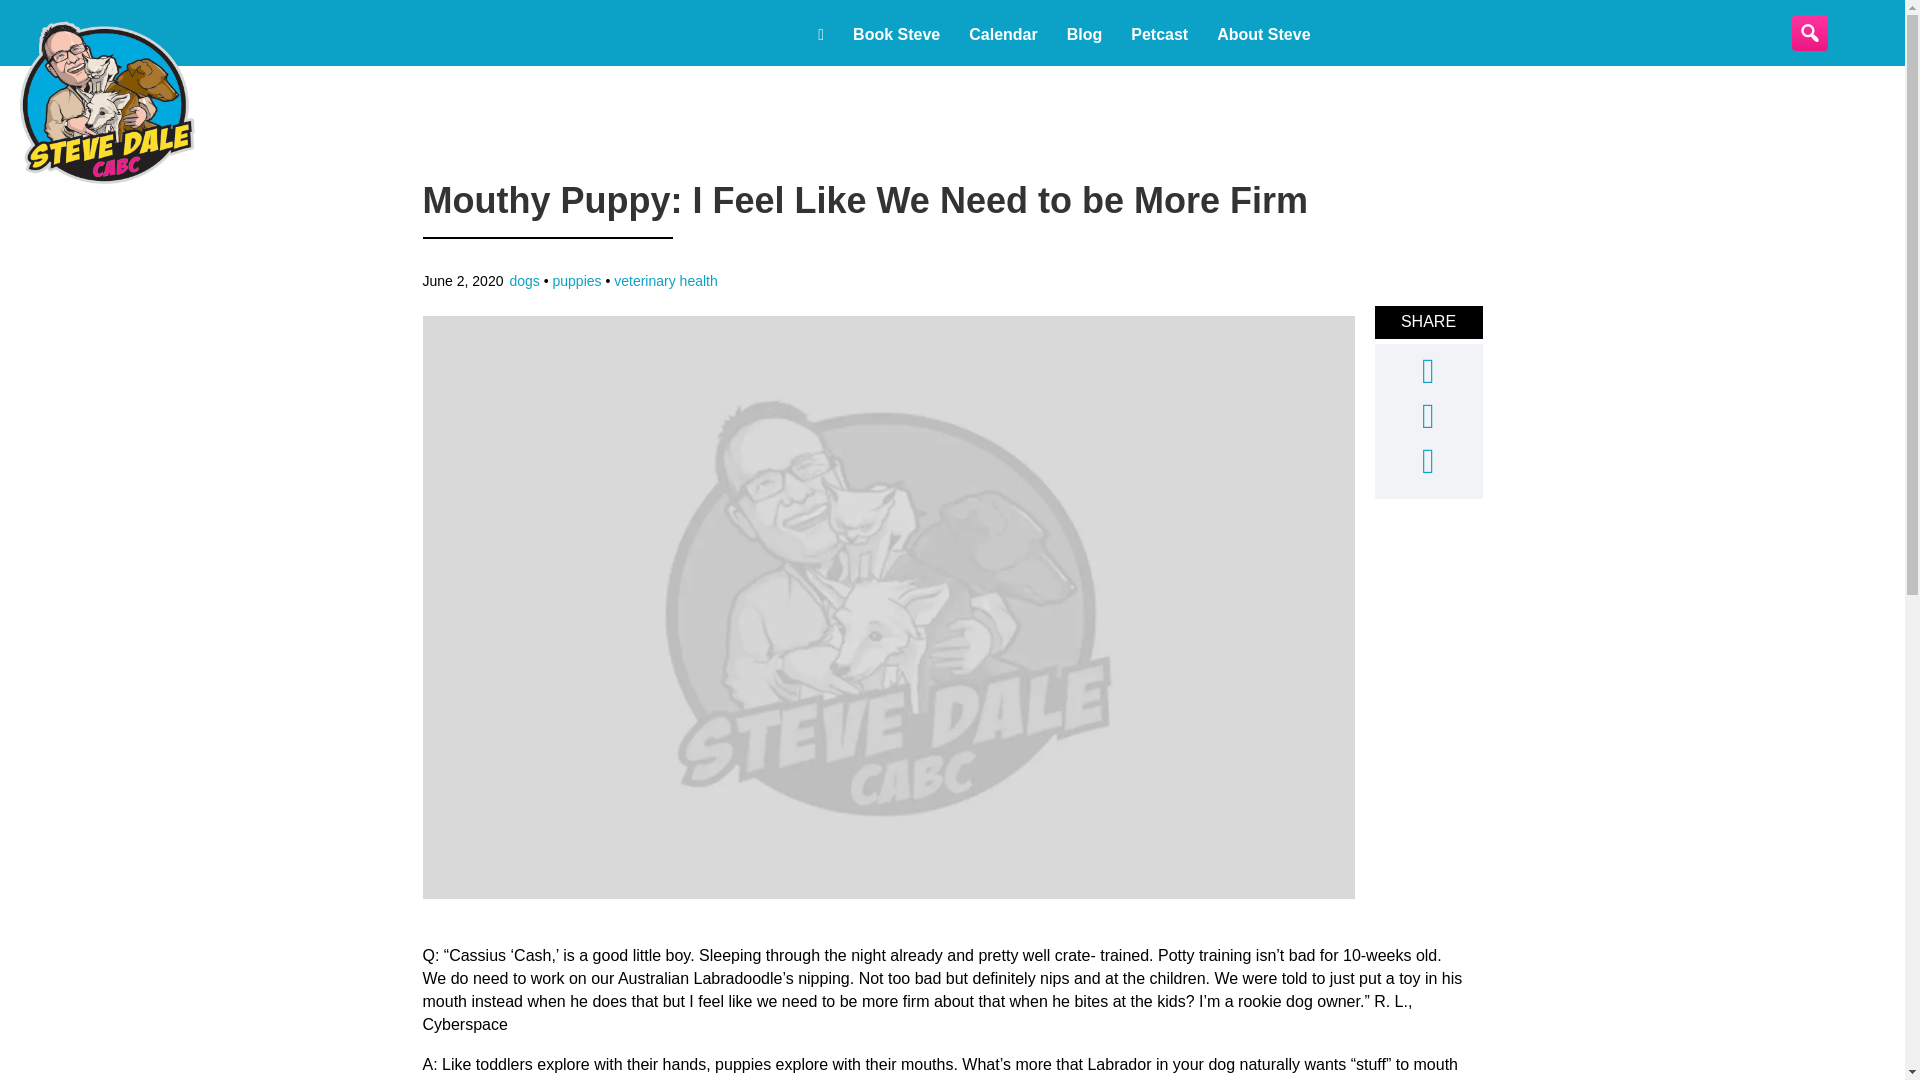  Describe the element at coordinates (1084, 34) in the screenshot. I see `Blog` at that location.